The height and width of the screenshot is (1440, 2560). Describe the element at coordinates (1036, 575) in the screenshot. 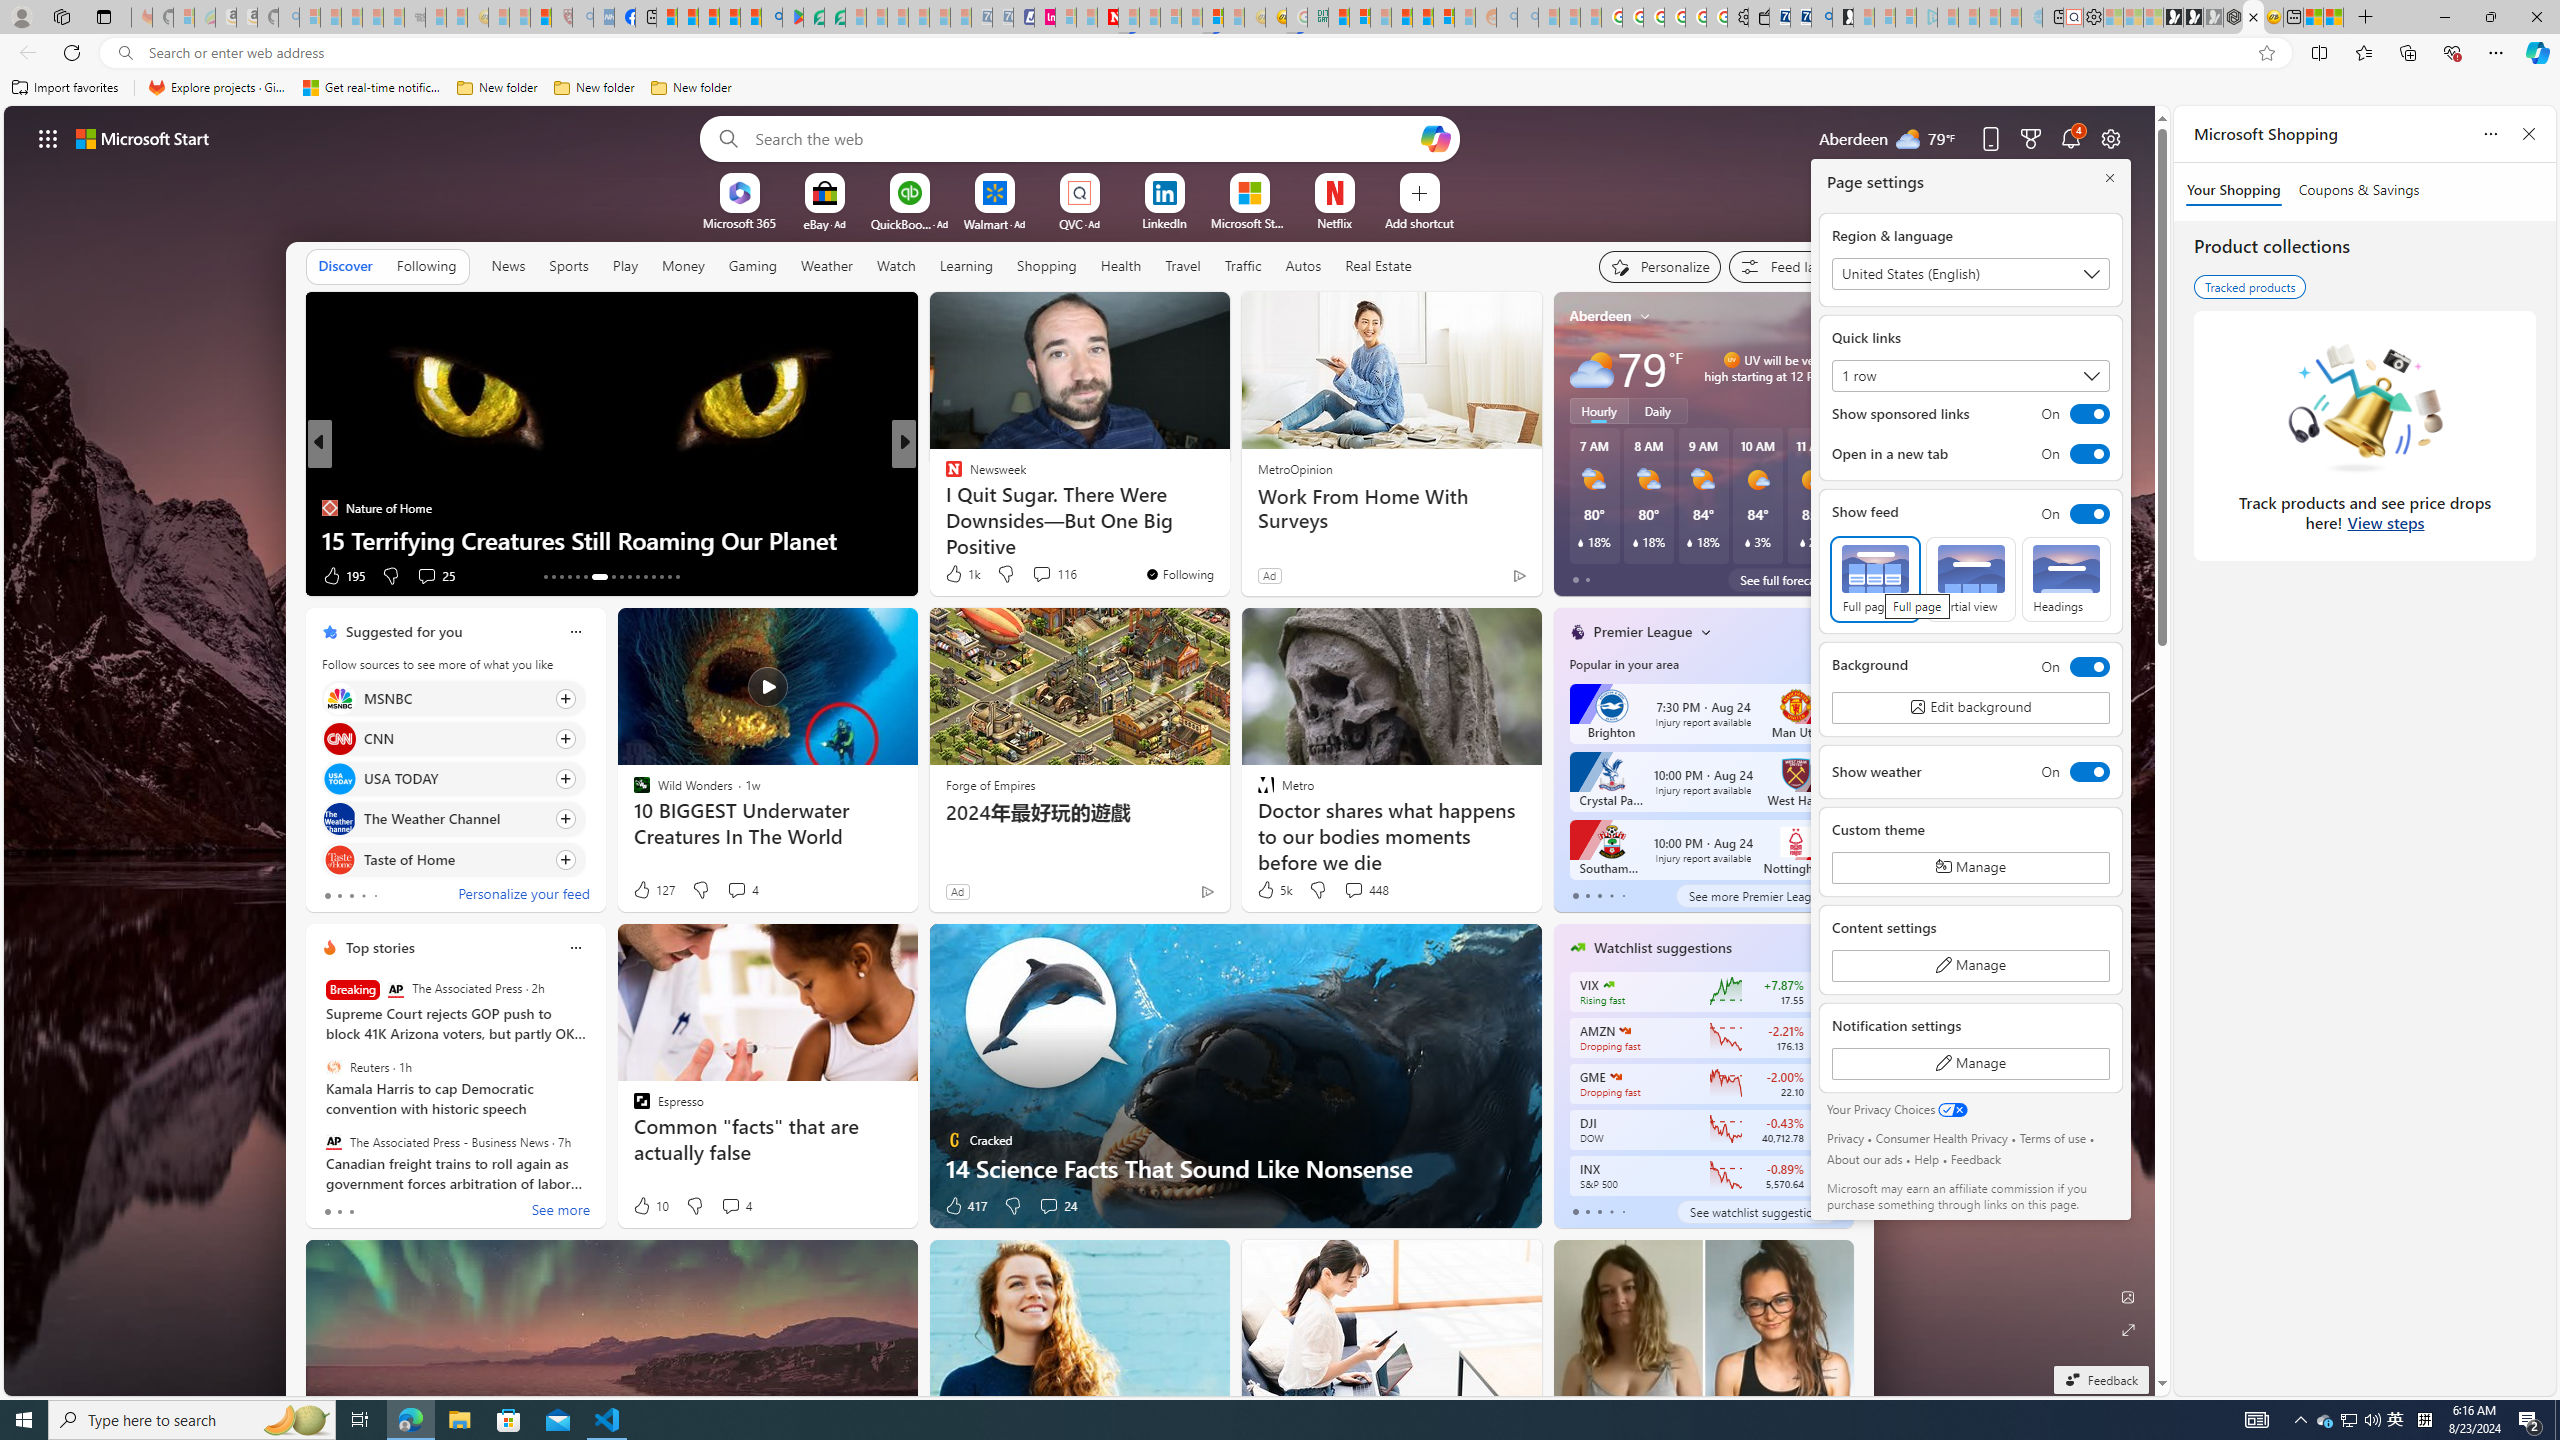

I see `View comments 96 Comment` at that location.